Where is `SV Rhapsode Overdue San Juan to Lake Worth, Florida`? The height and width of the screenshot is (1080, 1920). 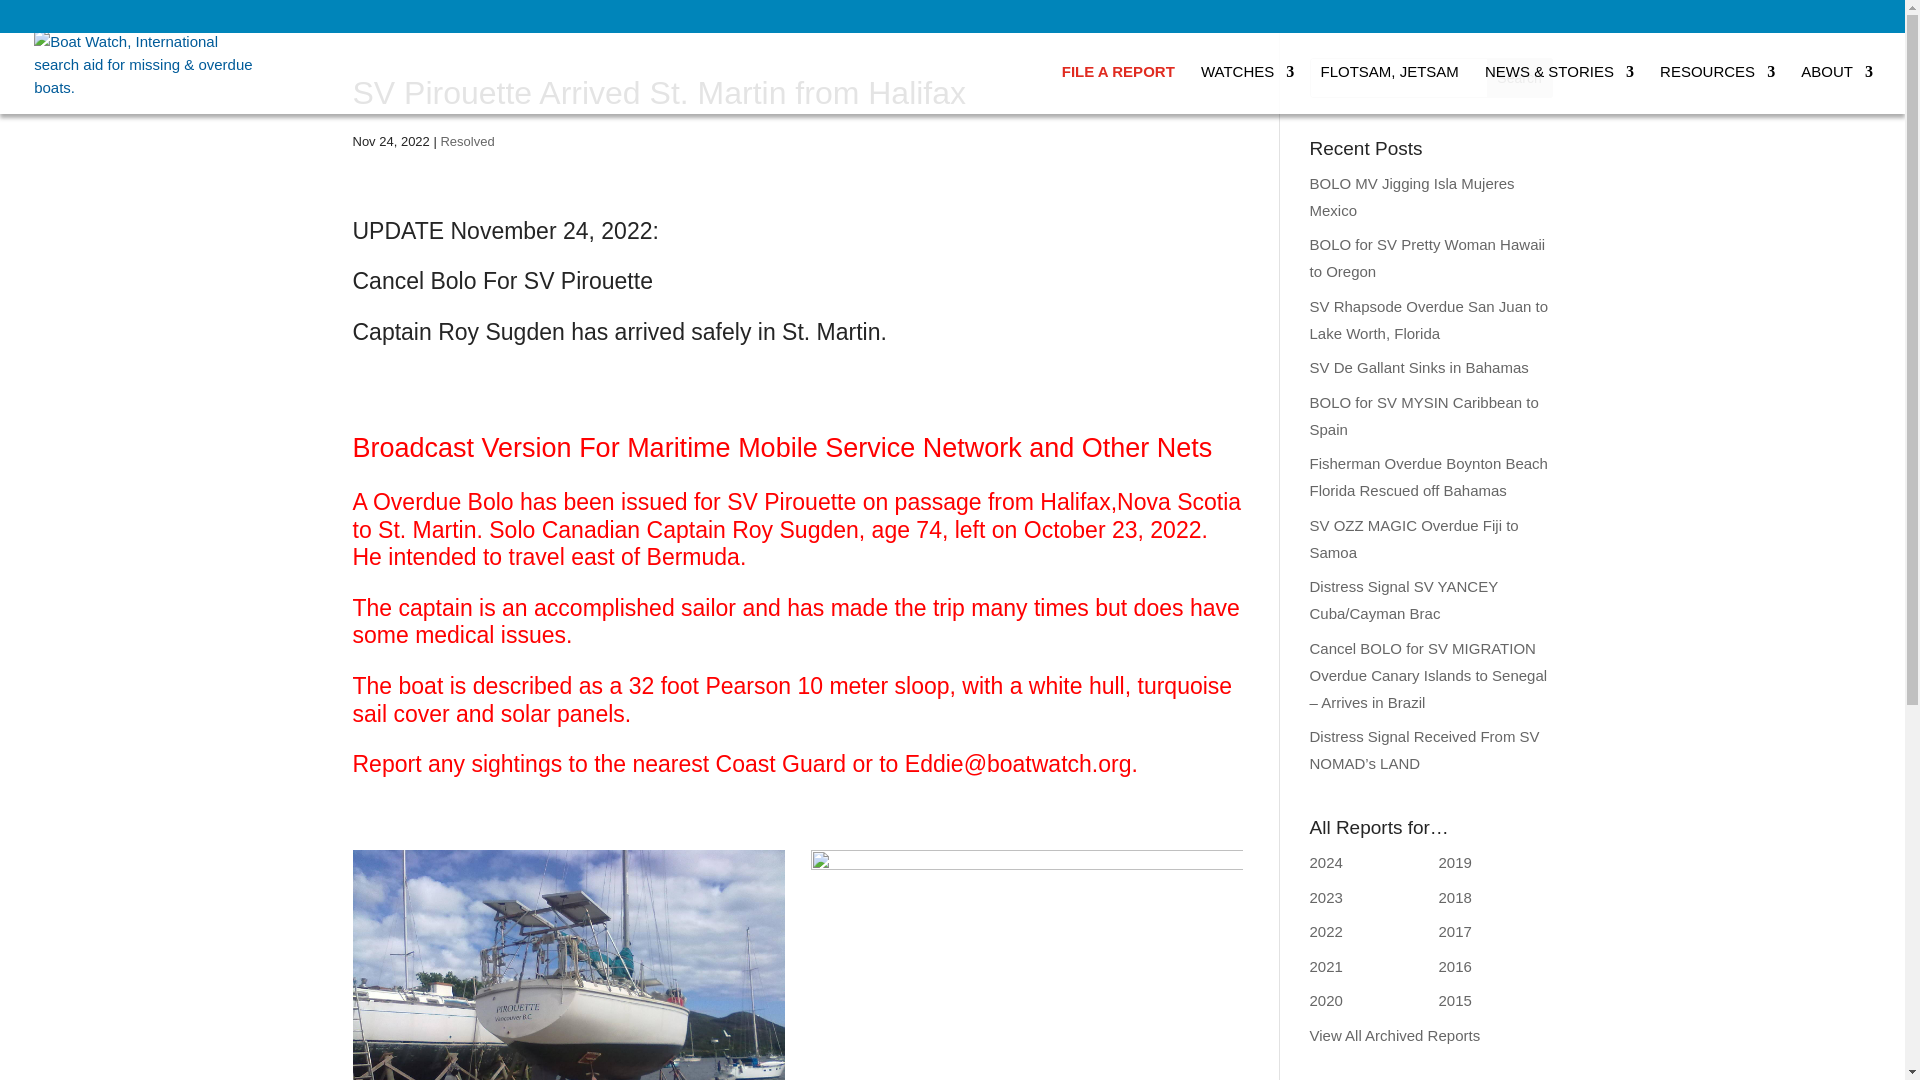 SV Rhapsode Overdue San Juan to Lake Worth, Florida is located at coordinates (1429, 320).